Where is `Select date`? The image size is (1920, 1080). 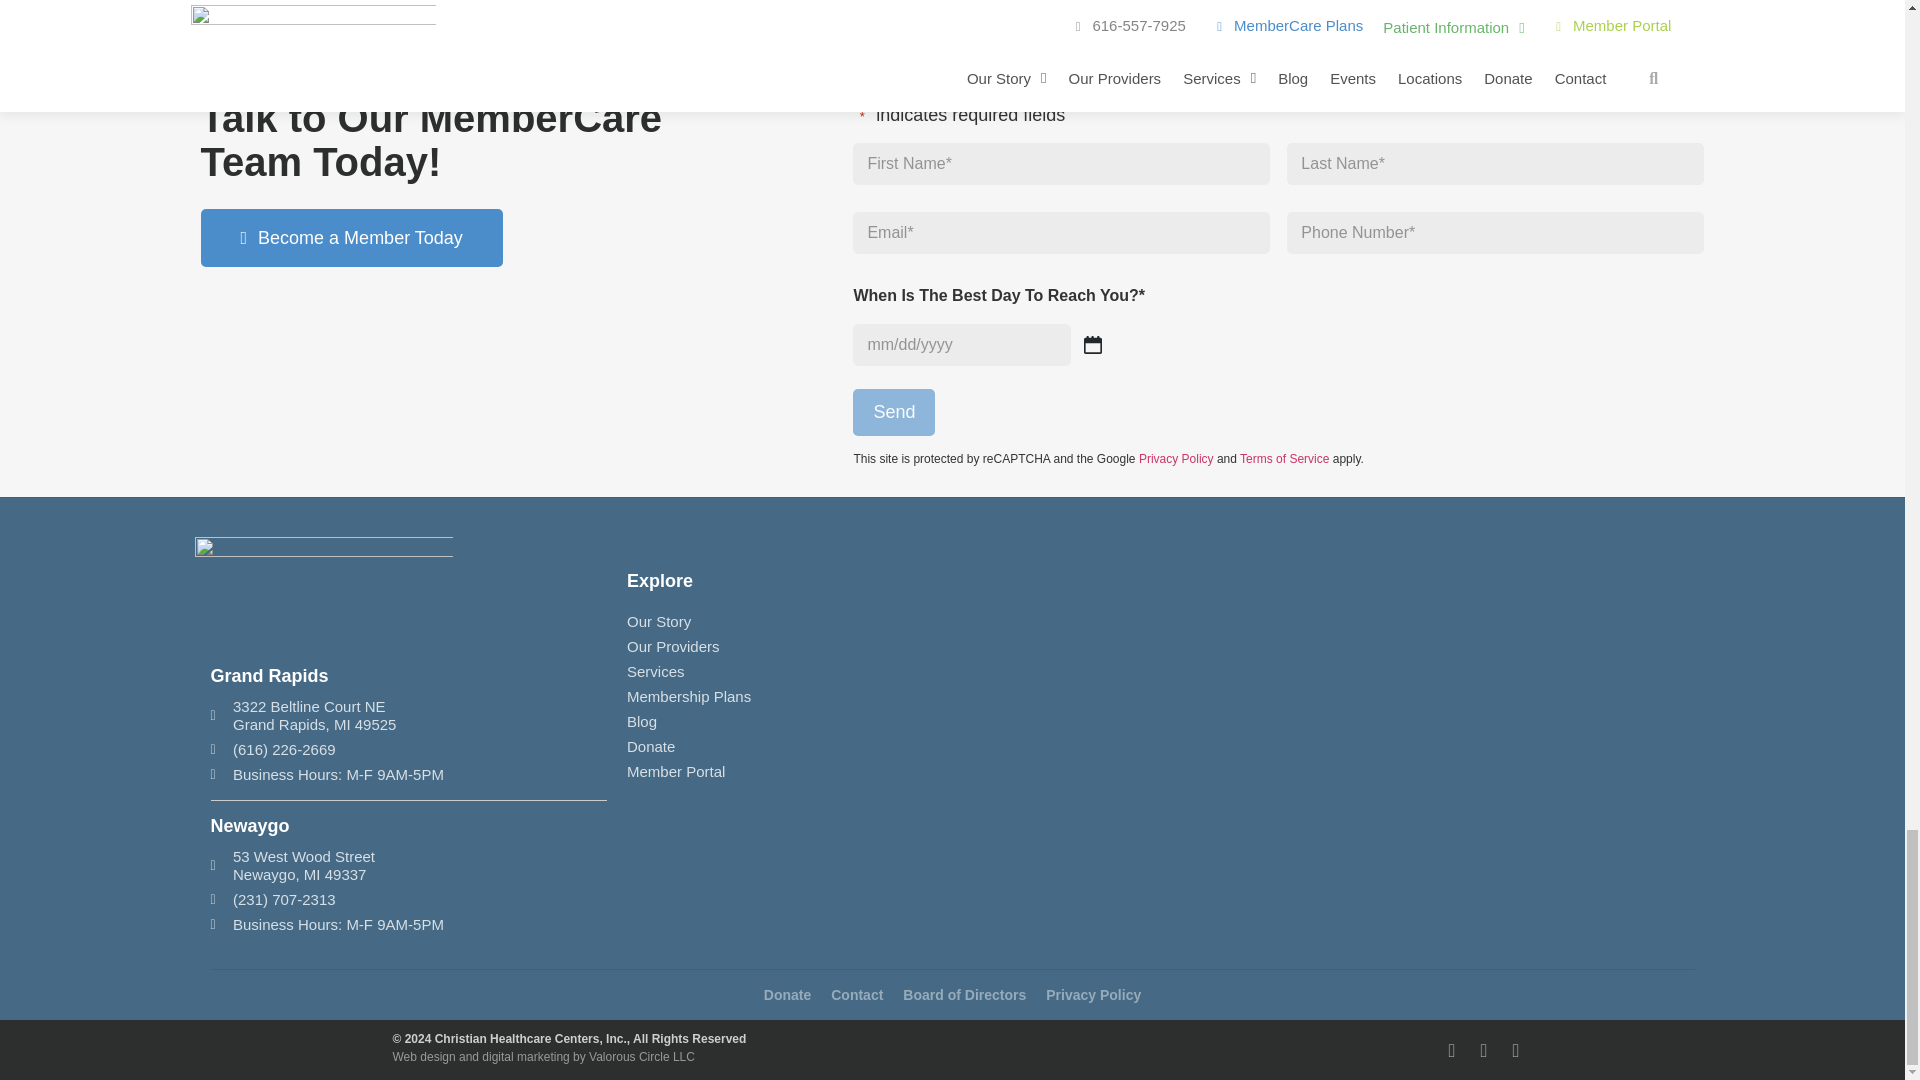
Select date is located at coordinates (1093, 344).